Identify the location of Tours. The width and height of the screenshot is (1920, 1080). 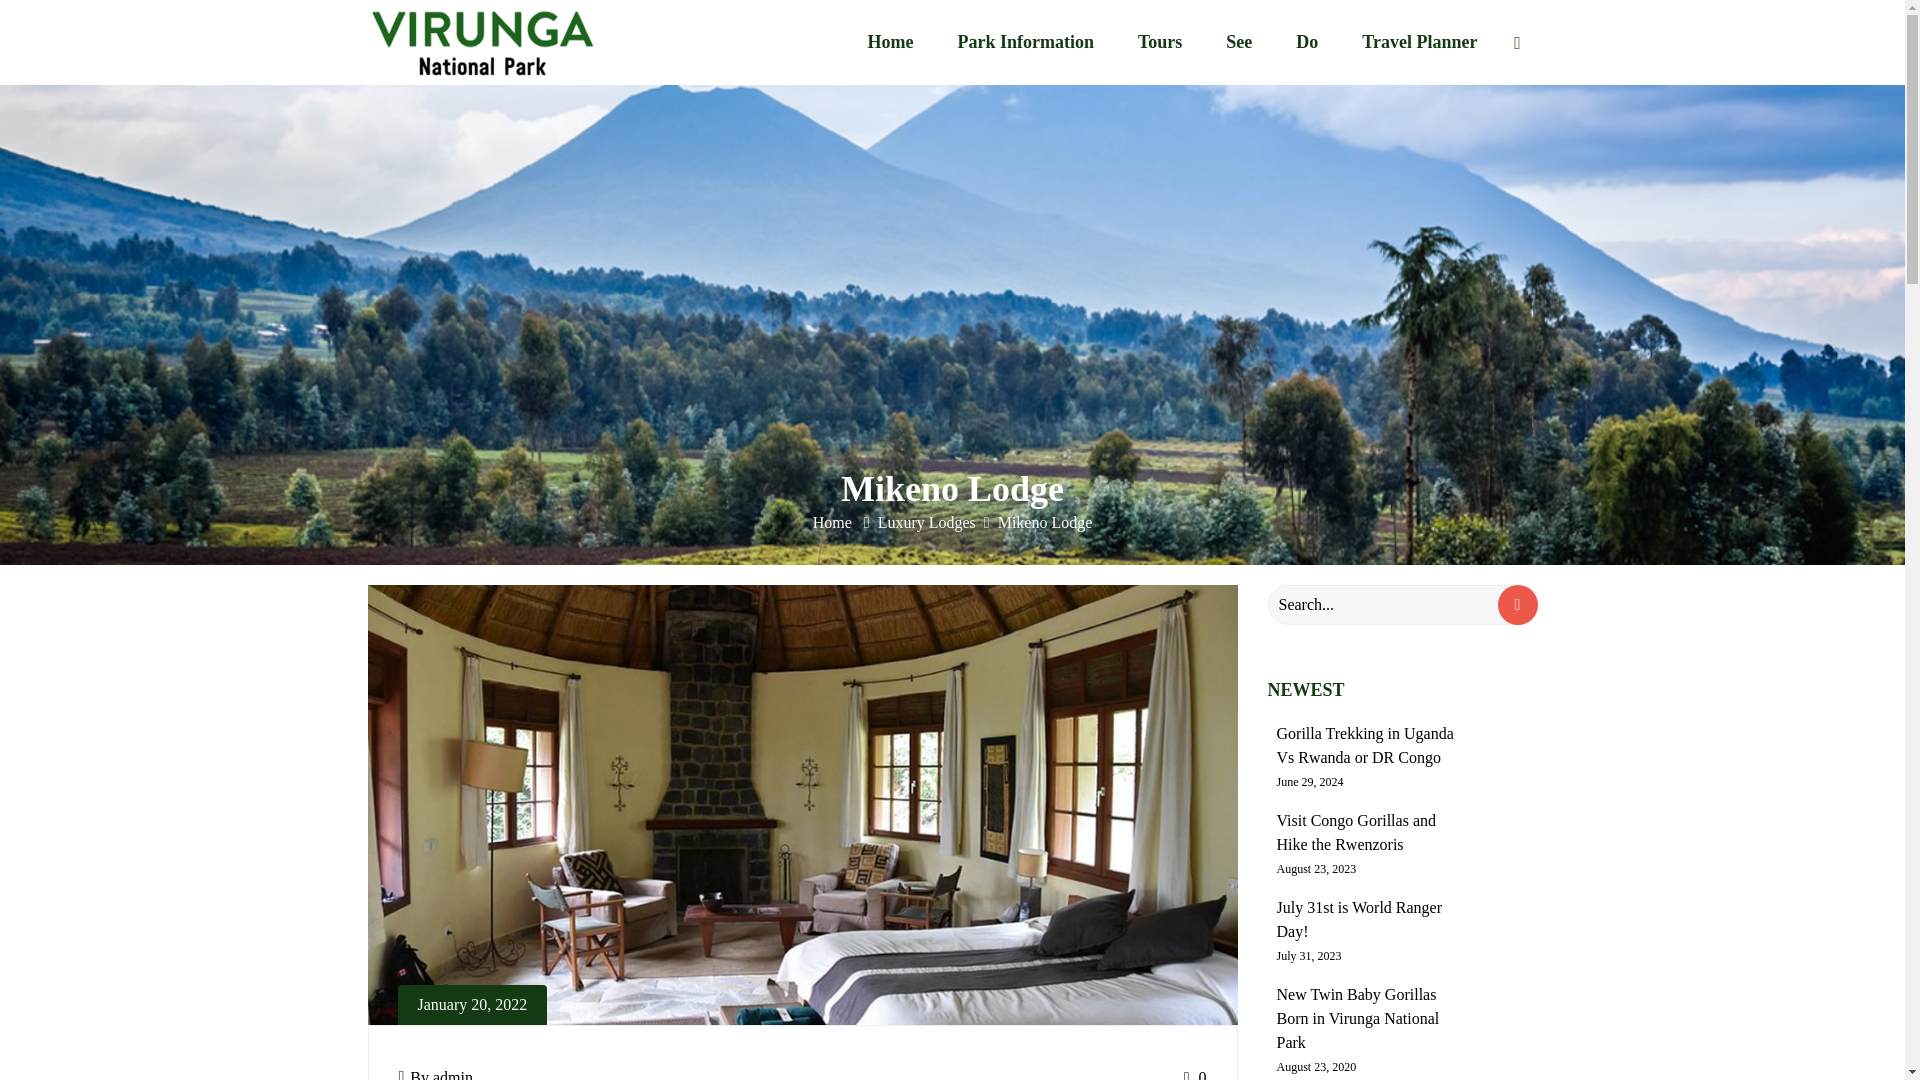
(1159, 42).